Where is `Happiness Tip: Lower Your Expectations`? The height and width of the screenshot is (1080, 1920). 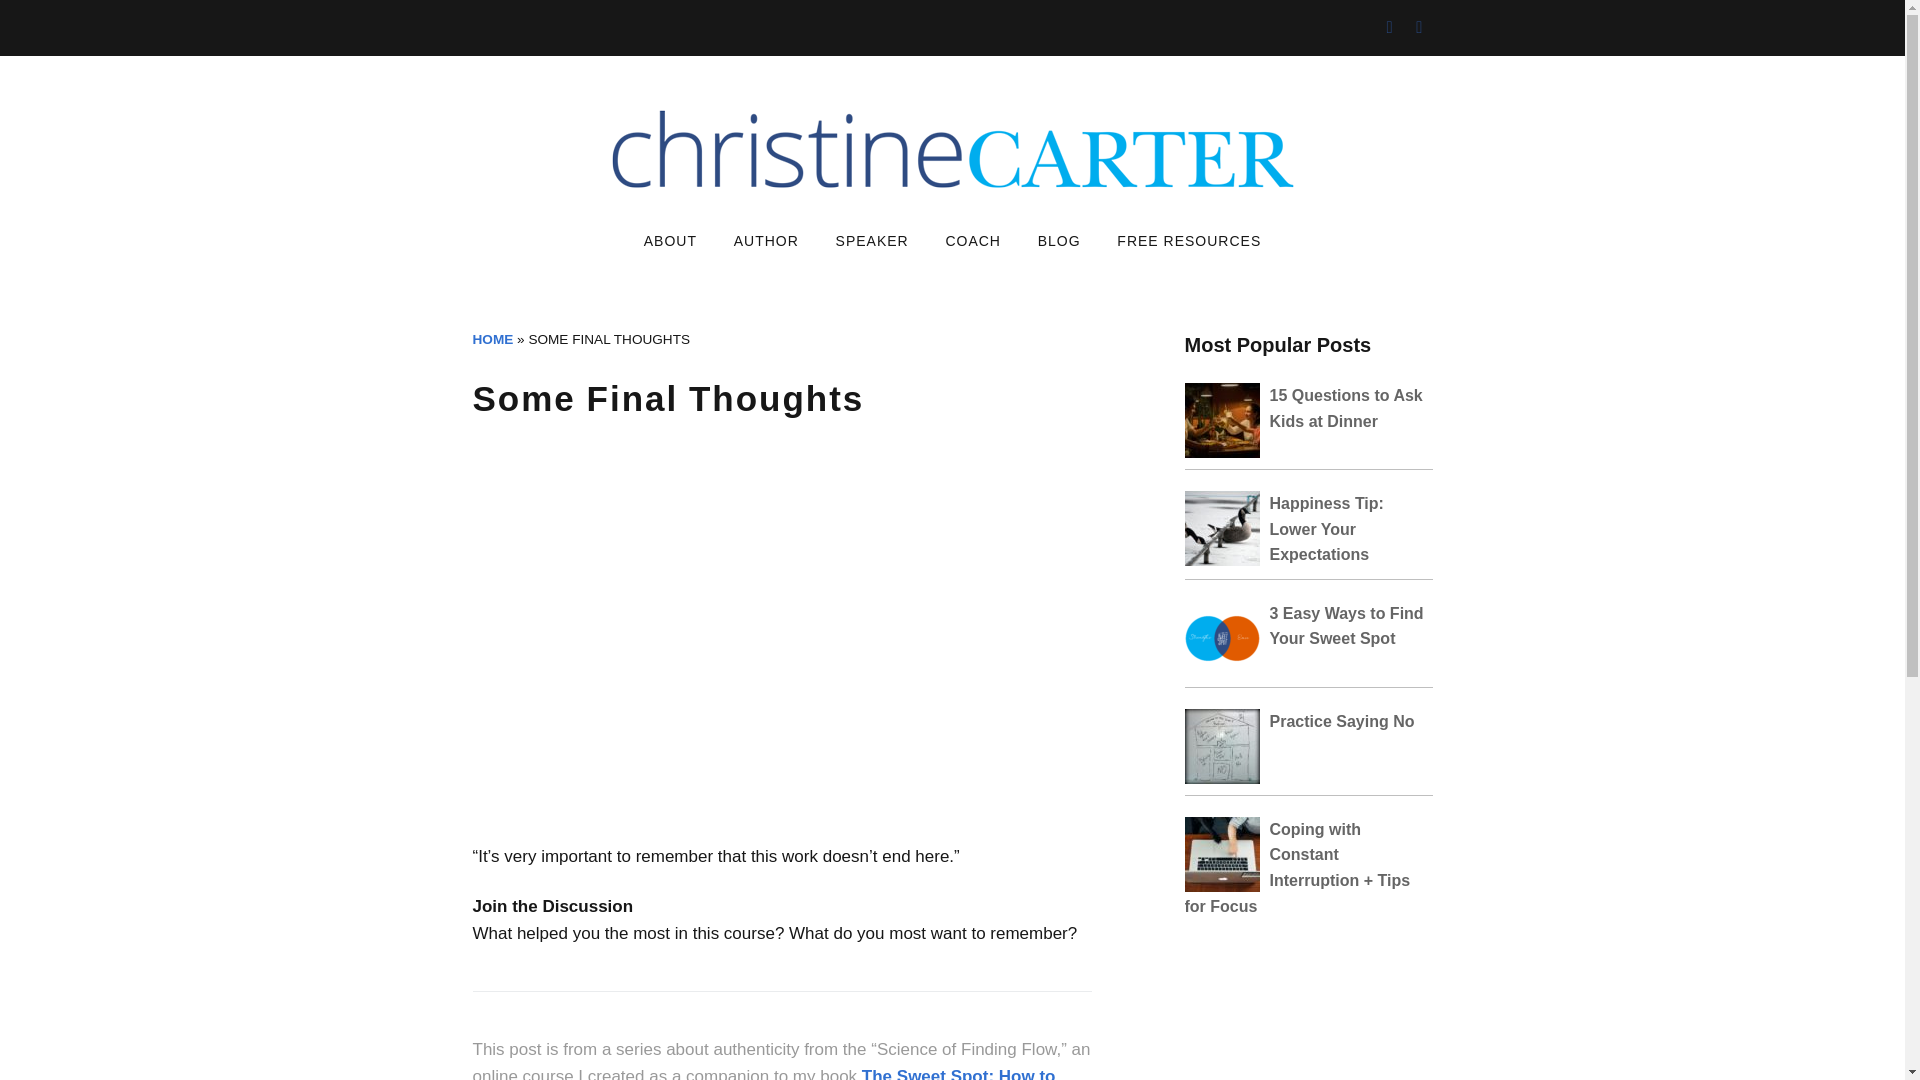 Happiness Tip: Lower Your Expectations is located at coordinates (1326, 528).